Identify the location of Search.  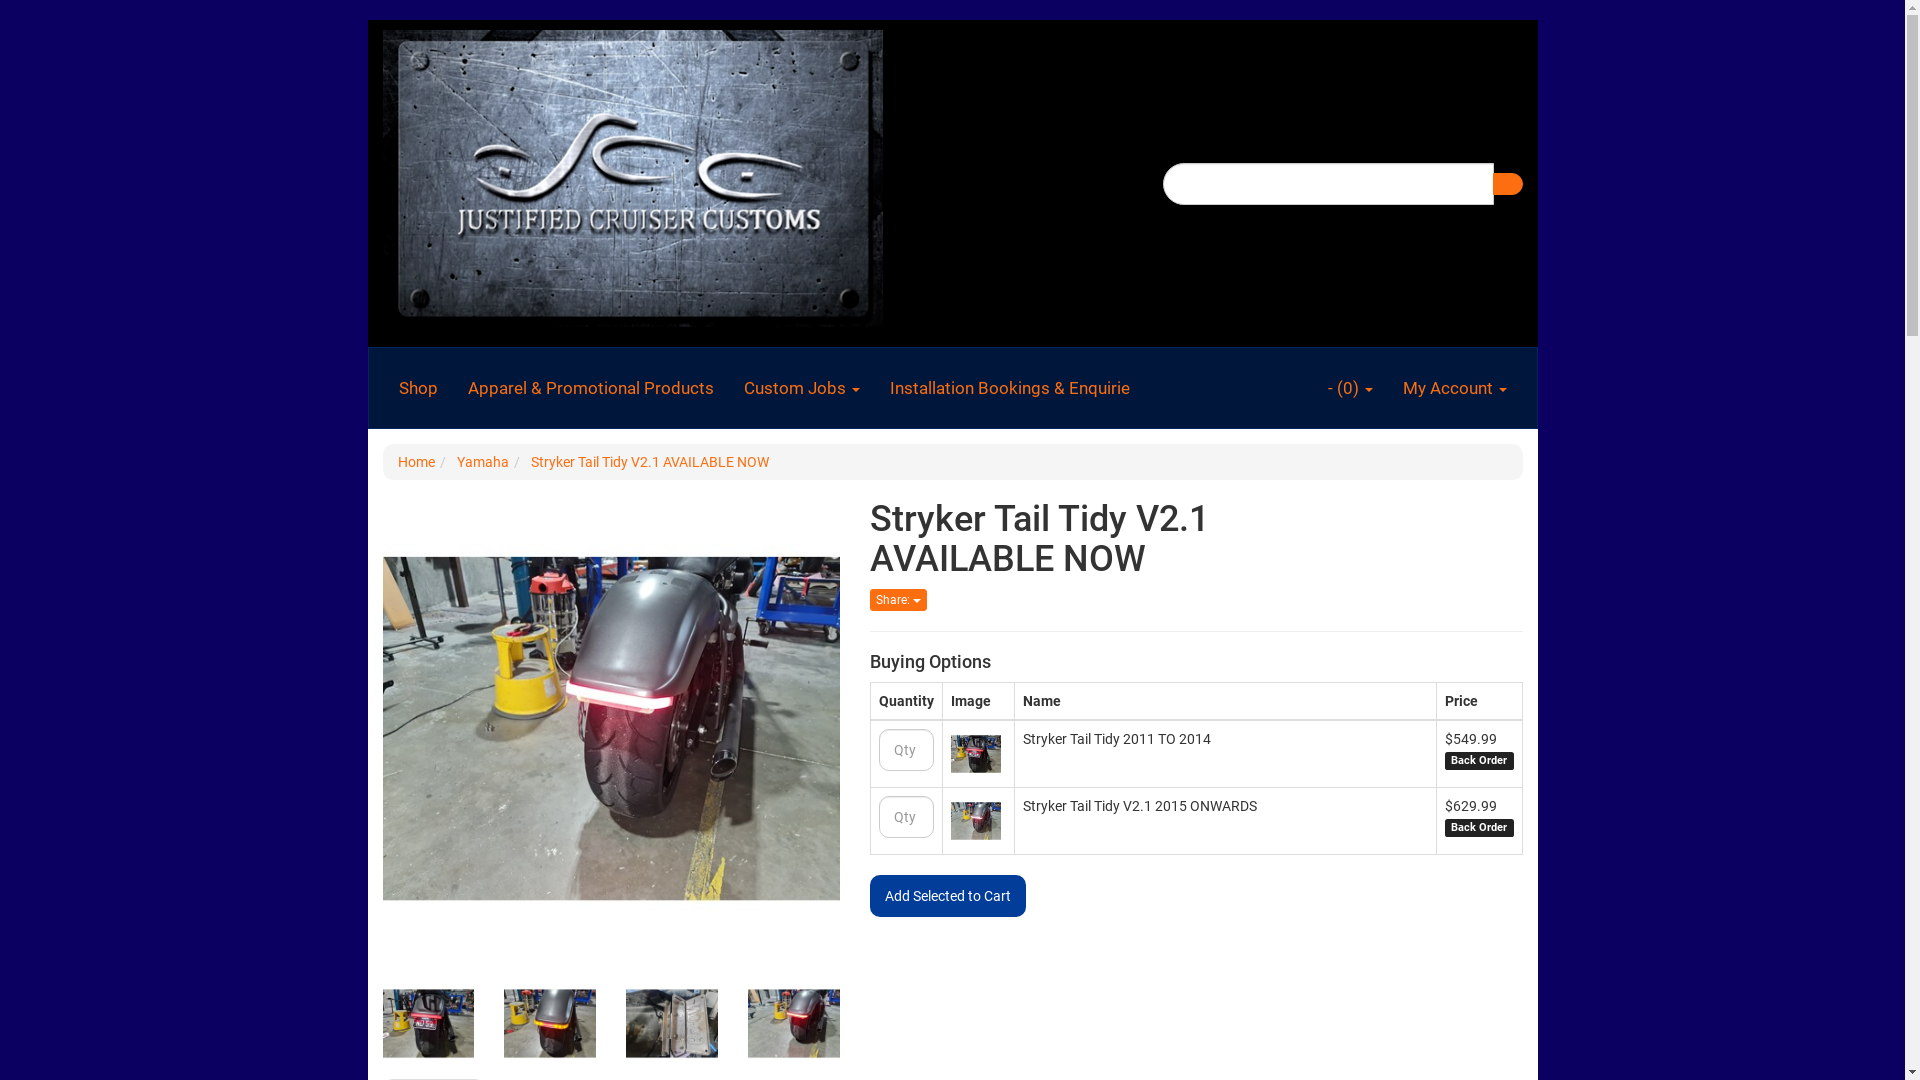
(1507, 183).